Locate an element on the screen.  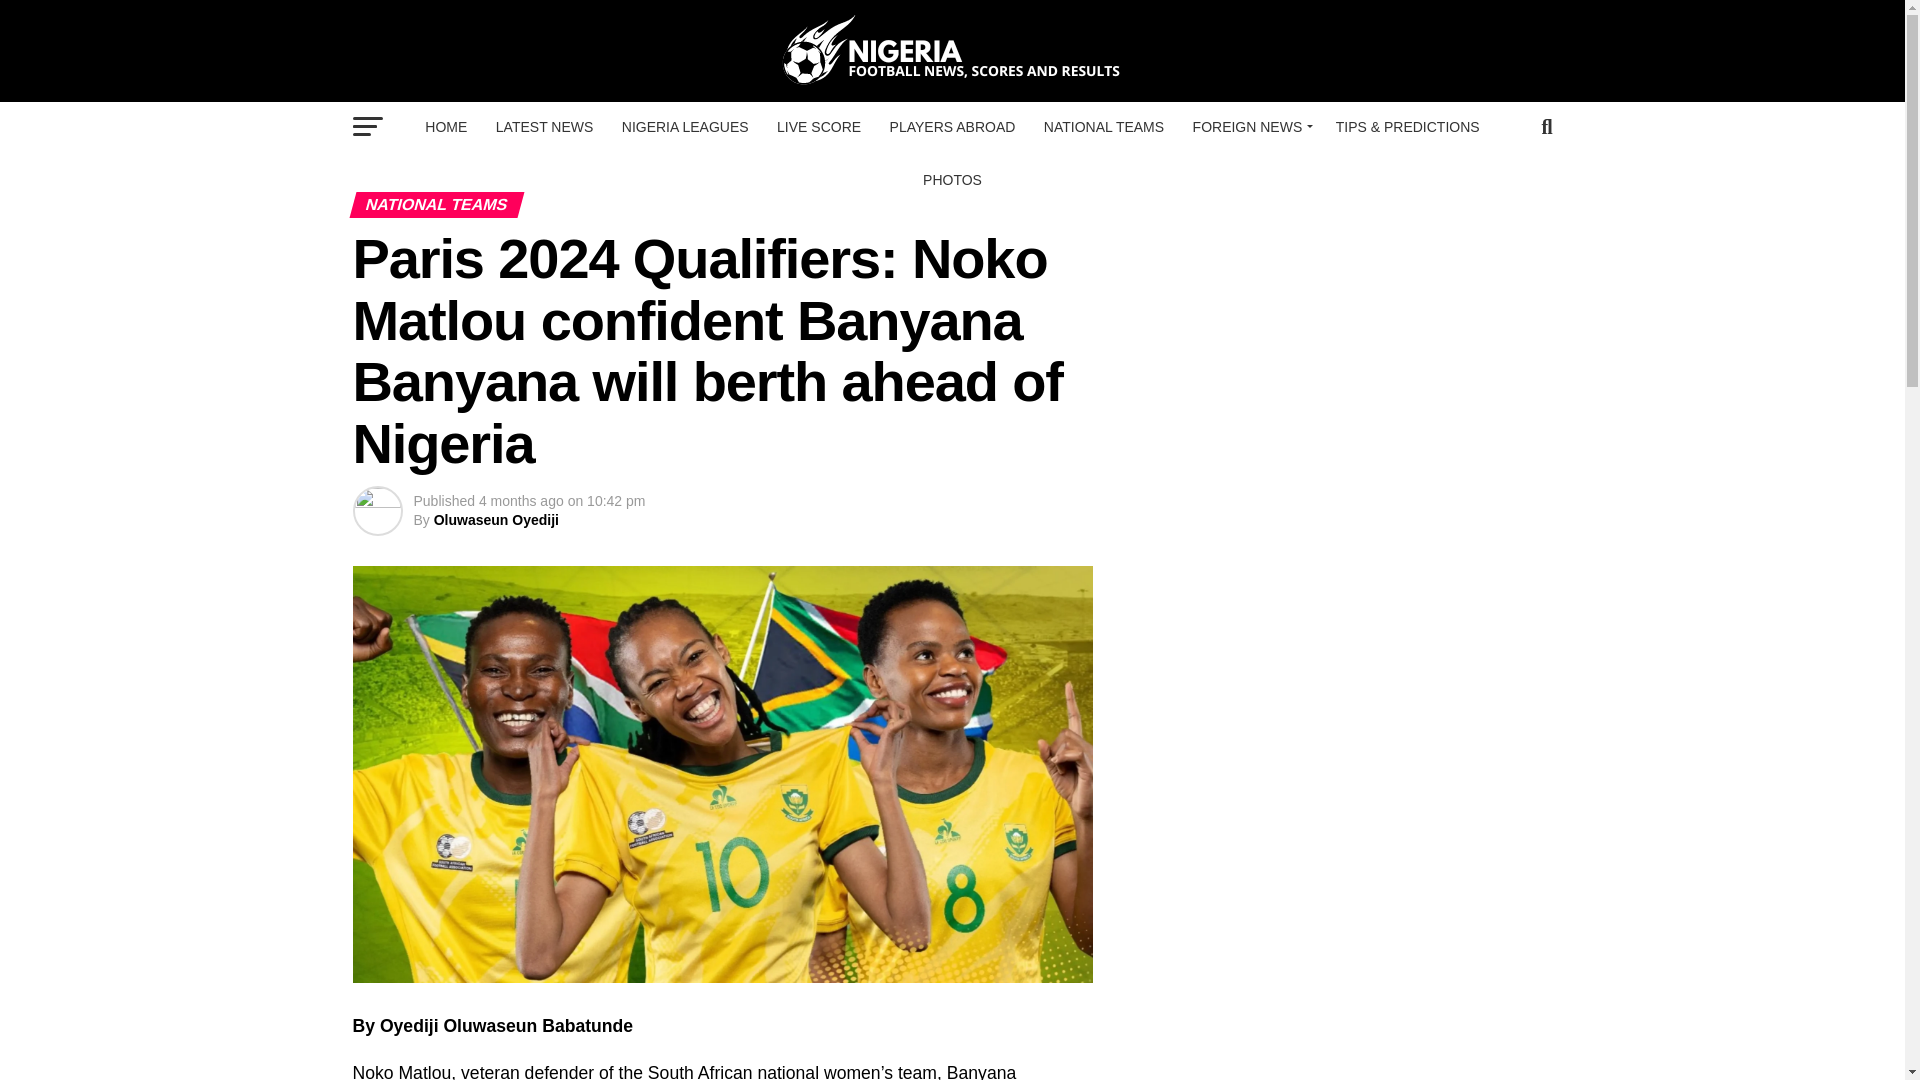
PLAYERS ABROAD is located at coordinates (952, 126).